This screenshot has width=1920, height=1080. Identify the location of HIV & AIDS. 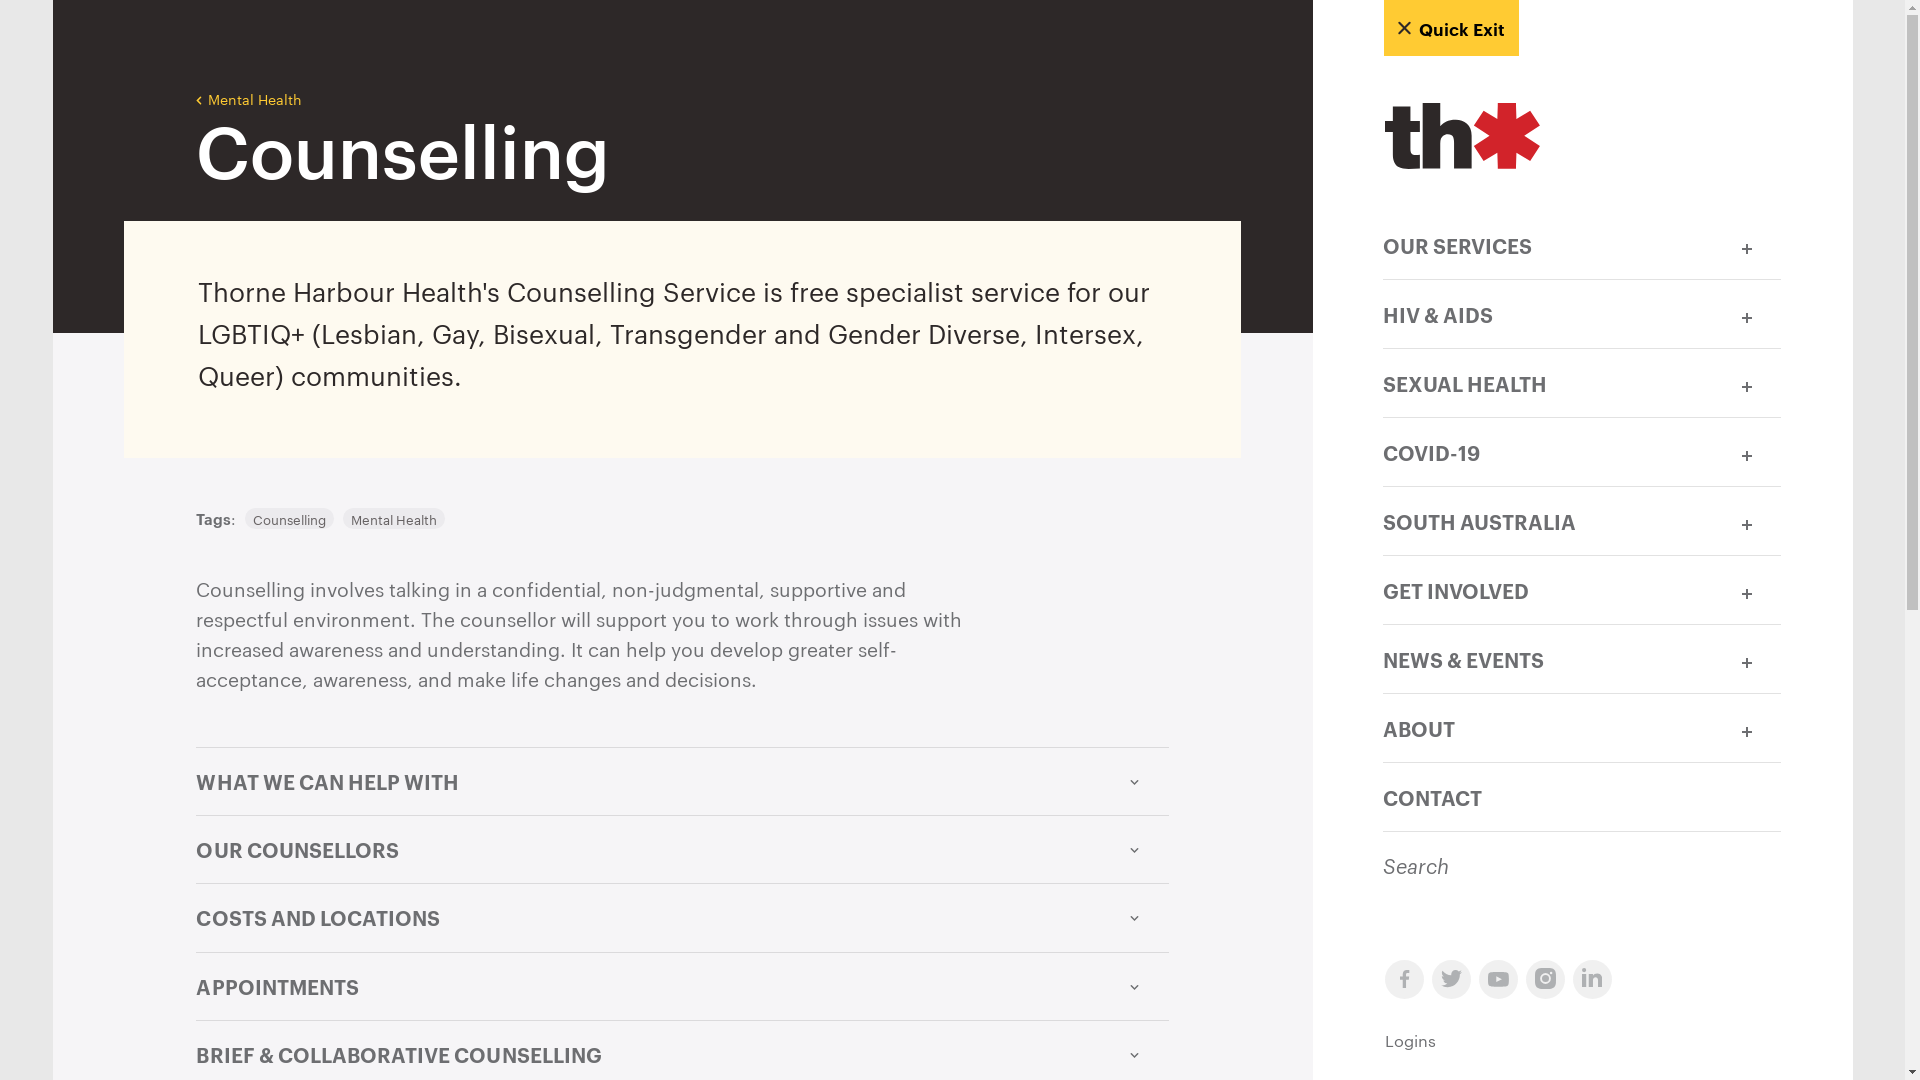
(1548, 312).